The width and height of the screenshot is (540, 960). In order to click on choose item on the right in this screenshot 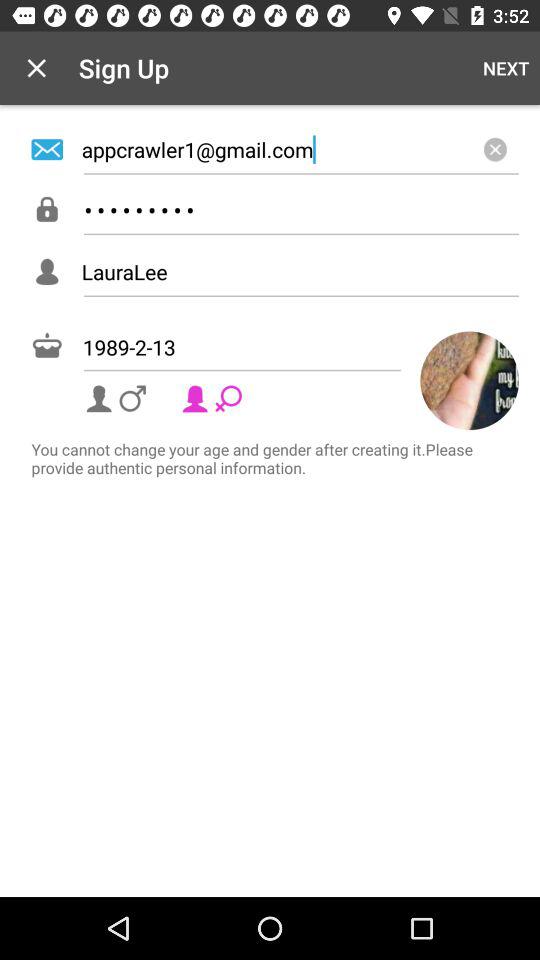, I will do `click(470, 380)`.